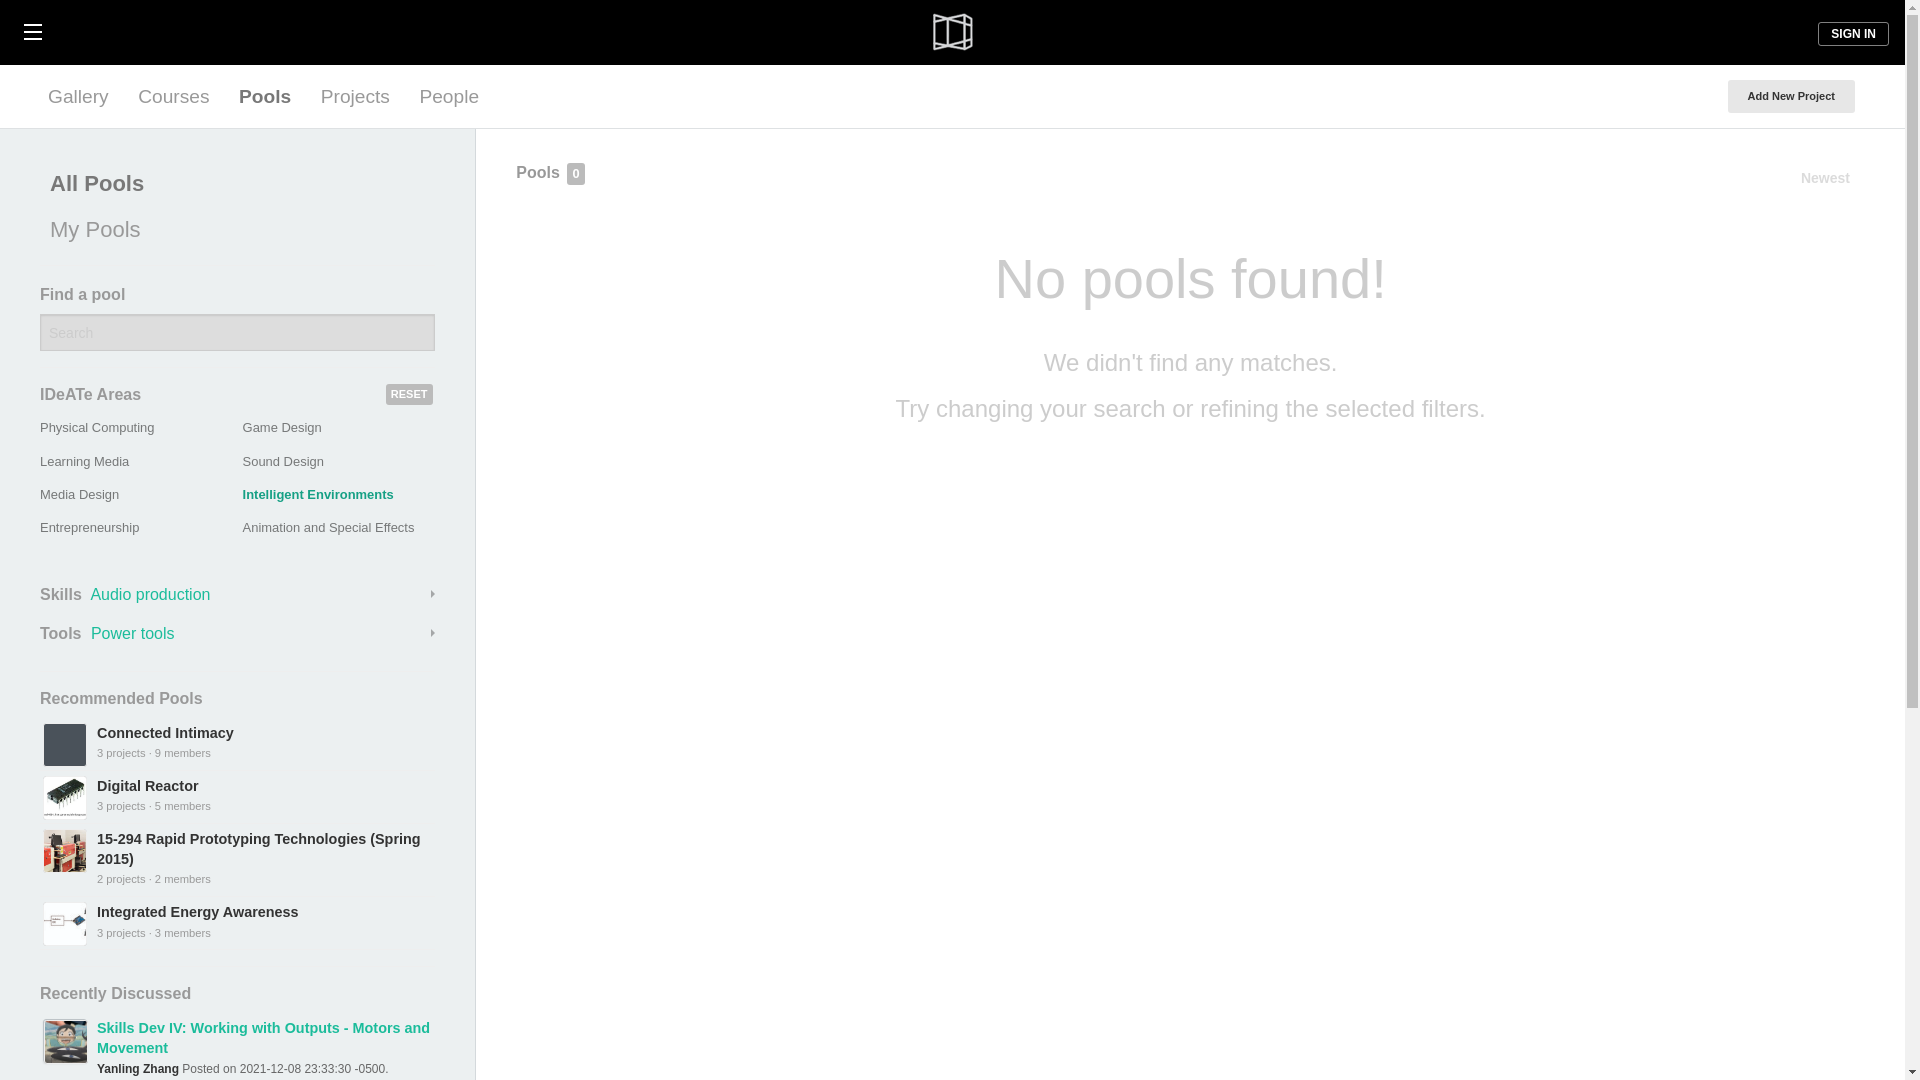 This screenshot has width=1920, height=1080. Describe the element at coordinates (264, 96) in the screenshot. I see `Pools` at that location.